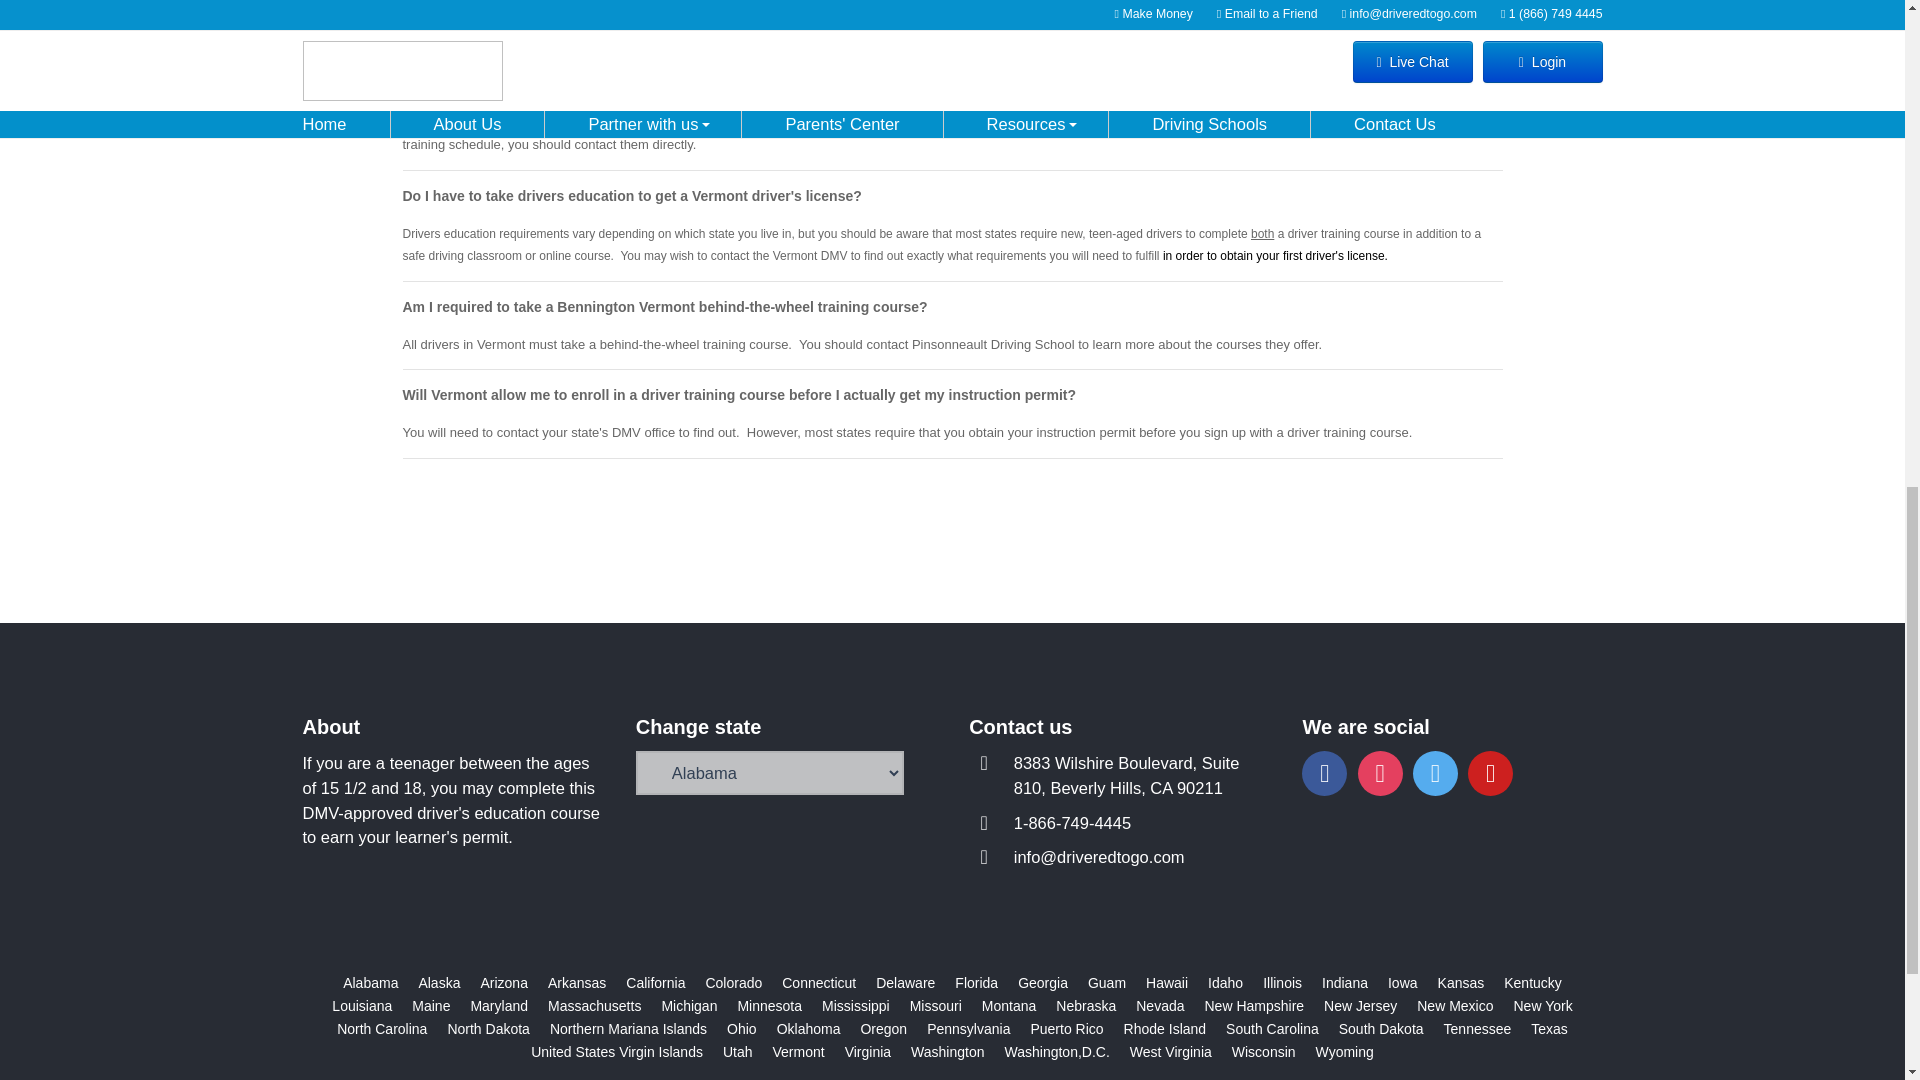  What do you see at coordinates (1490, 772) in the screenshot?
I see `youtube` at bounding box center [1490, 772].